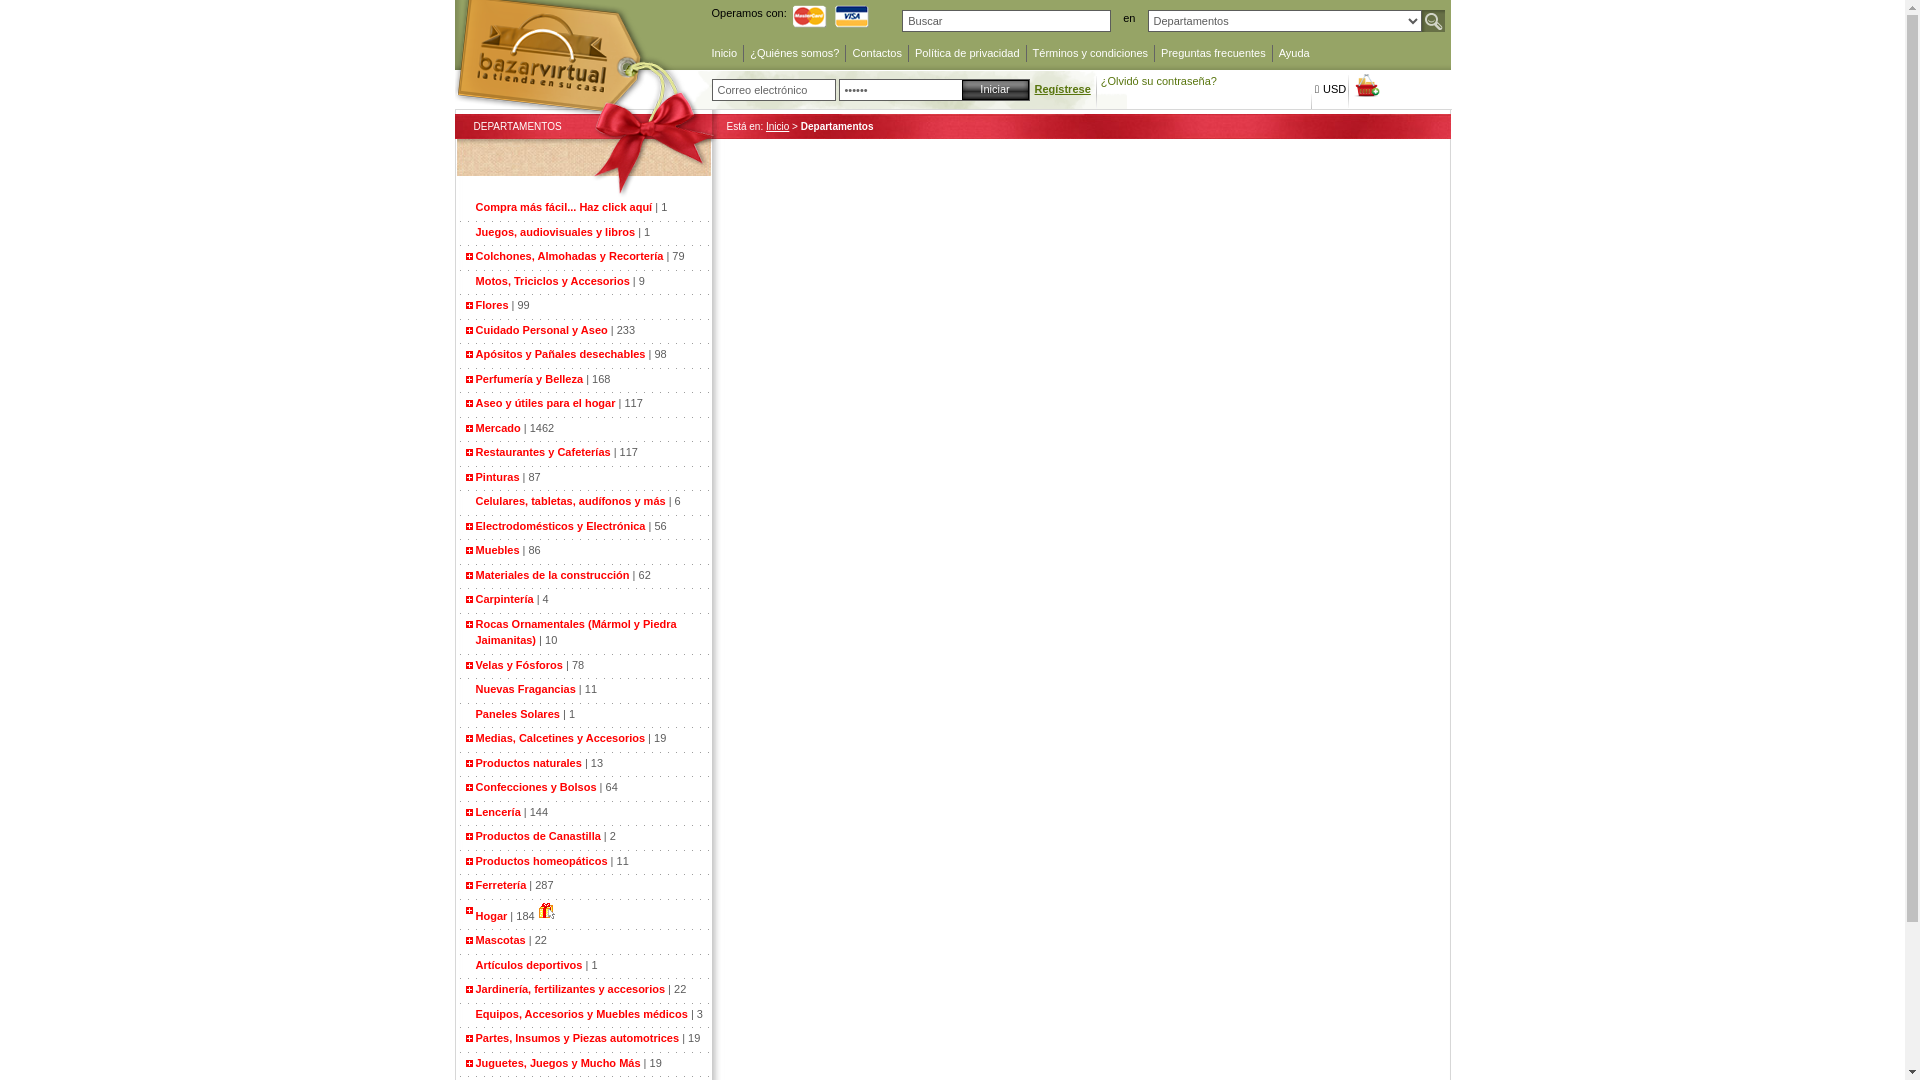  What do you see at coordinates (578, 1038) in the screenshot?
I see `Partes, Insumos y Piezas automotrices` at bounding box center [578, 1038].